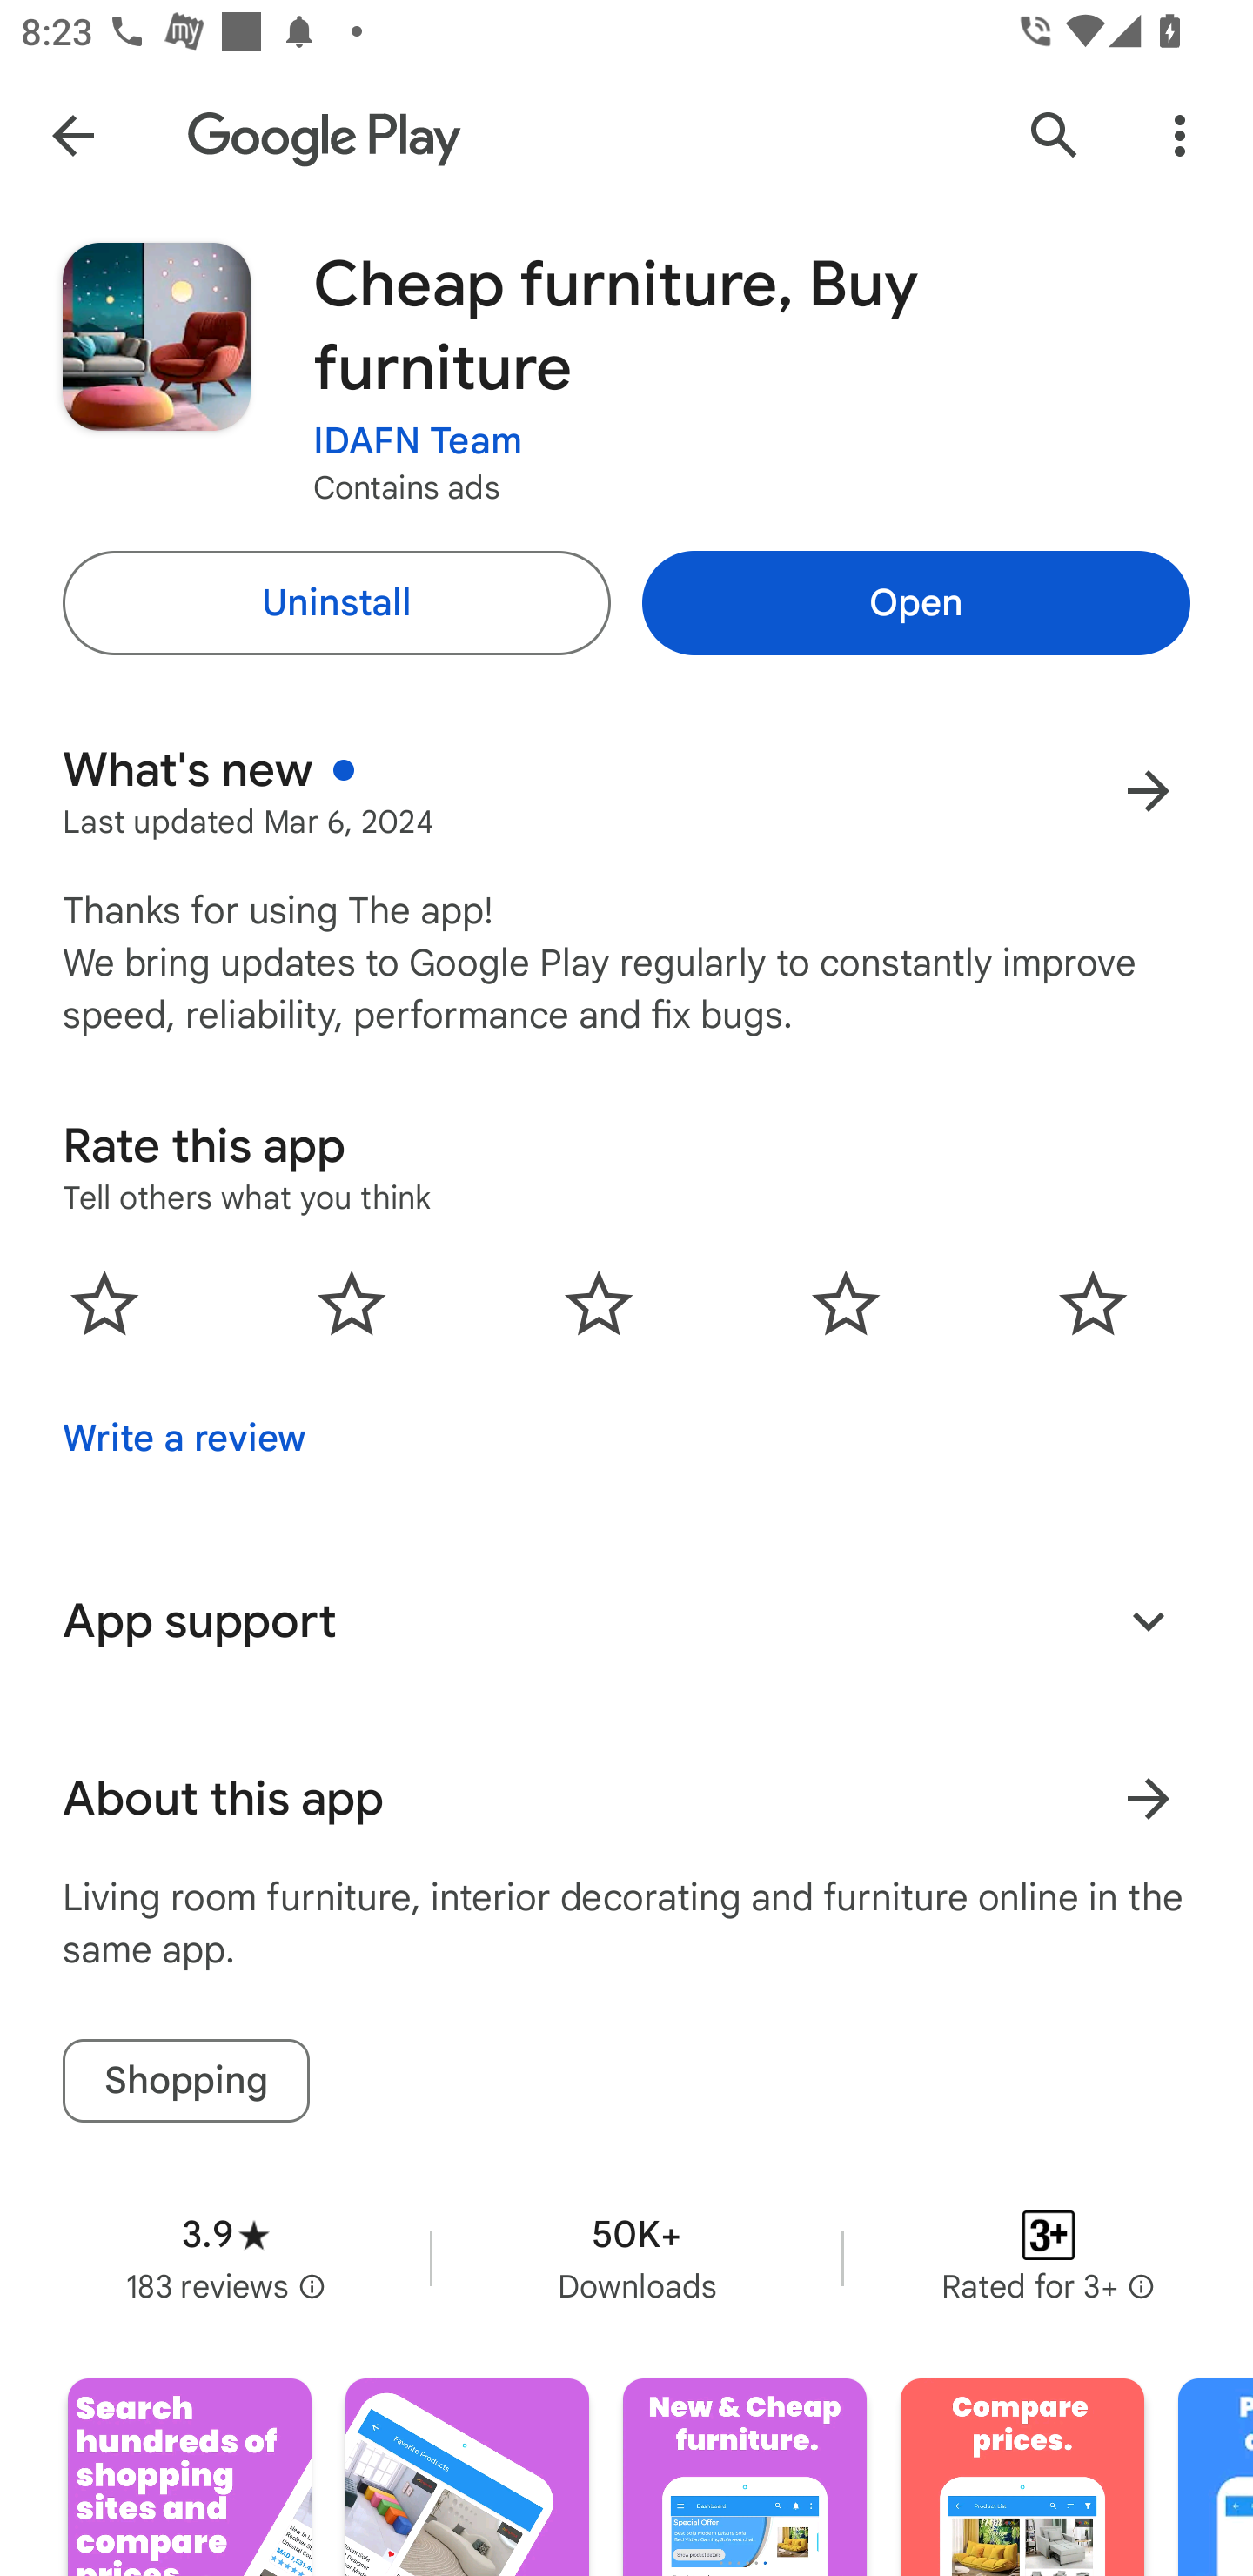 The width and height of the screenshot is (1253, 2576). What do you see at coordinates (626, 1620) in the screenshot?
I see `App support Expand` at bounding box center [626, 1620].